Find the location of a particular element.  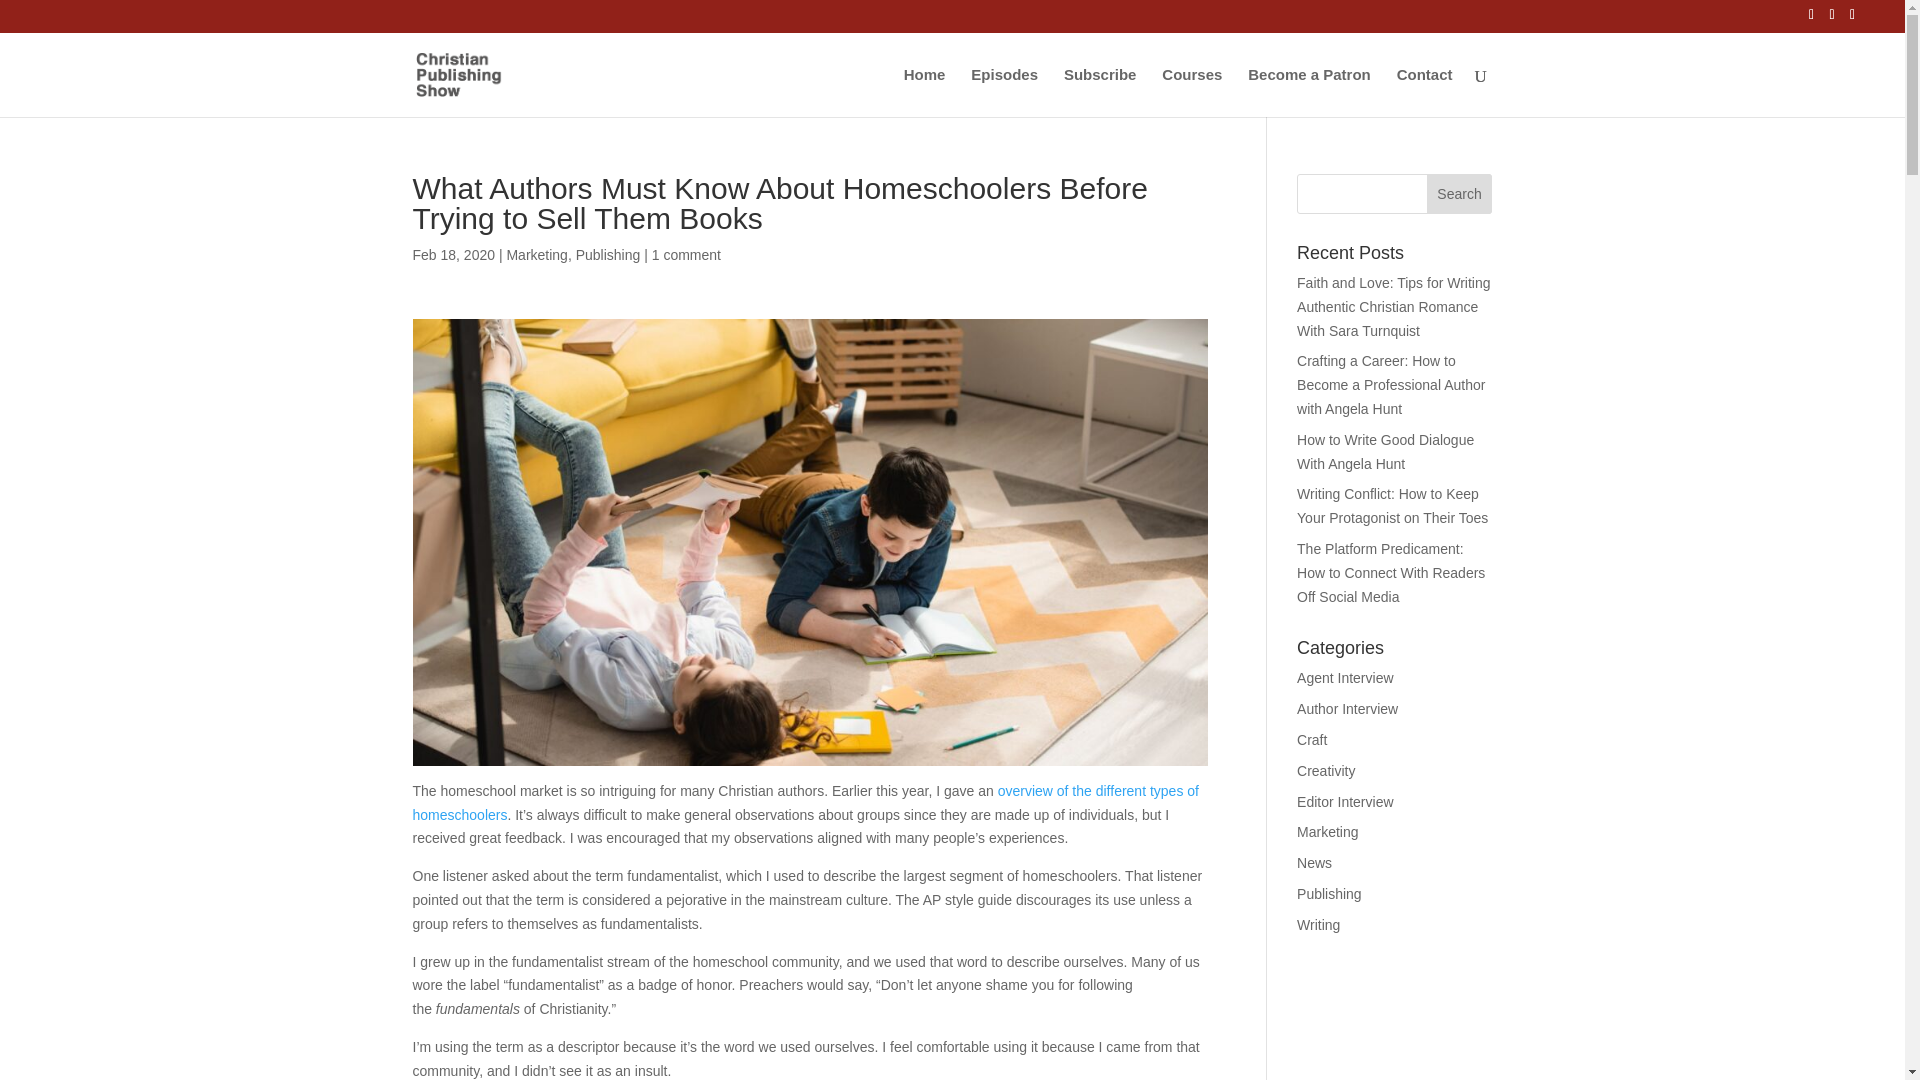

Marketing is located at coordinates (536, 255).